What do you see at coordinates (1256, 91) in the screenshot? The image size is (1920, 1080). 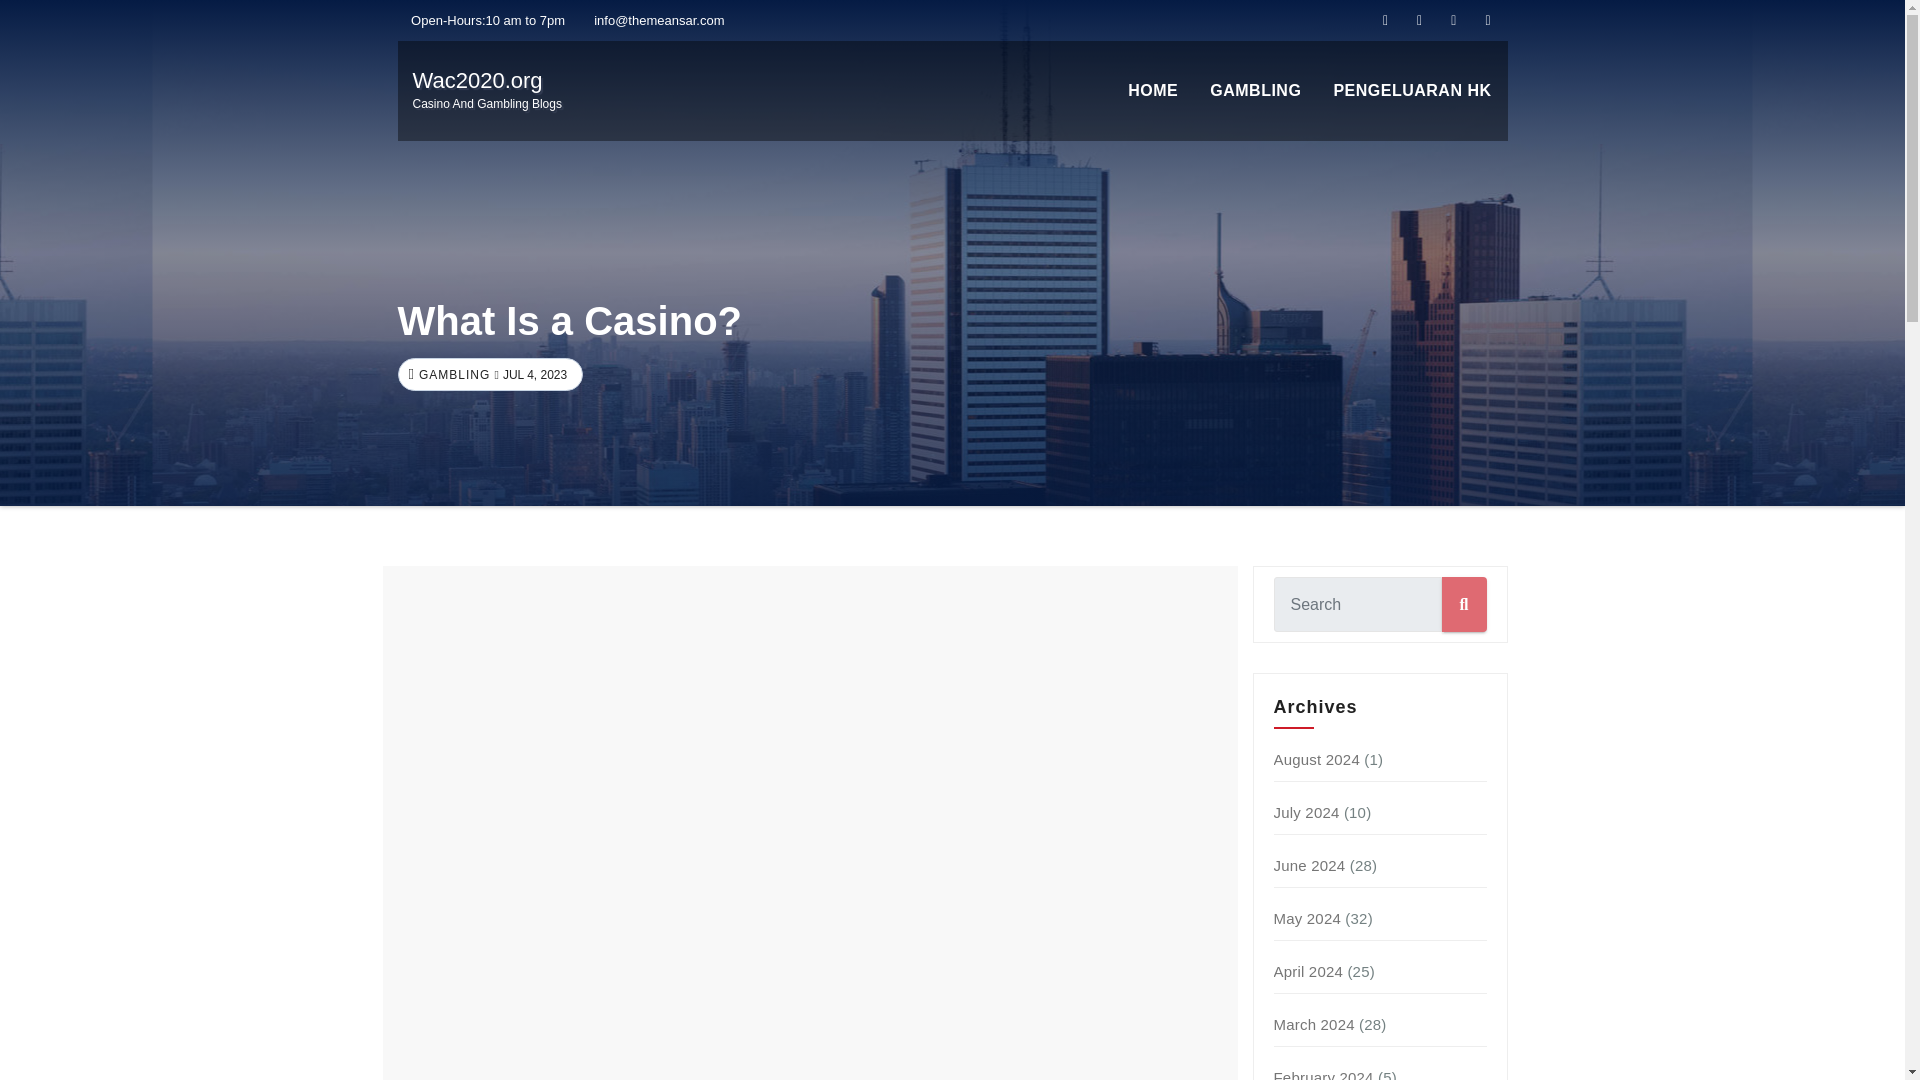 I see `GAMBLING` at bounding box center [1256, 91].